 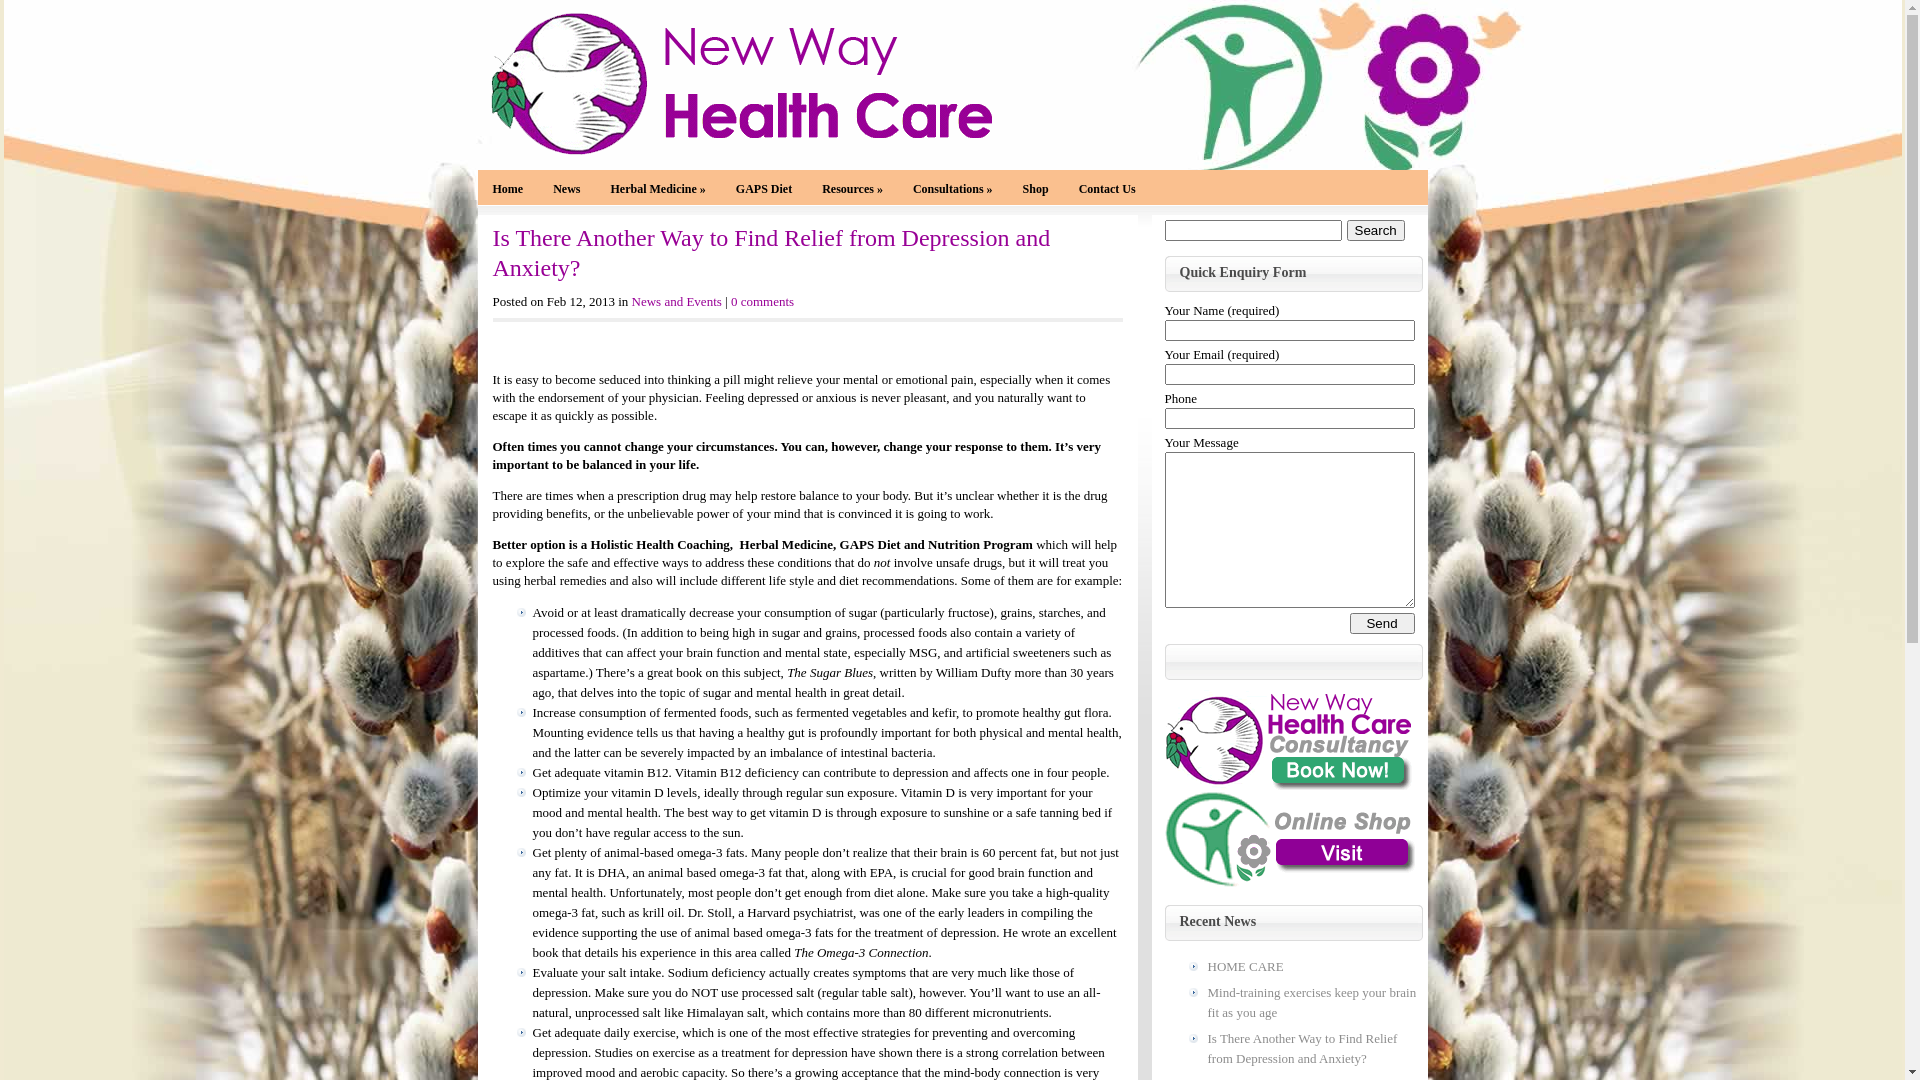 What do you see at coordinates (1312, 967) in the screenshot?
I see `HOME CARE` at bounding box center [1312, 967].